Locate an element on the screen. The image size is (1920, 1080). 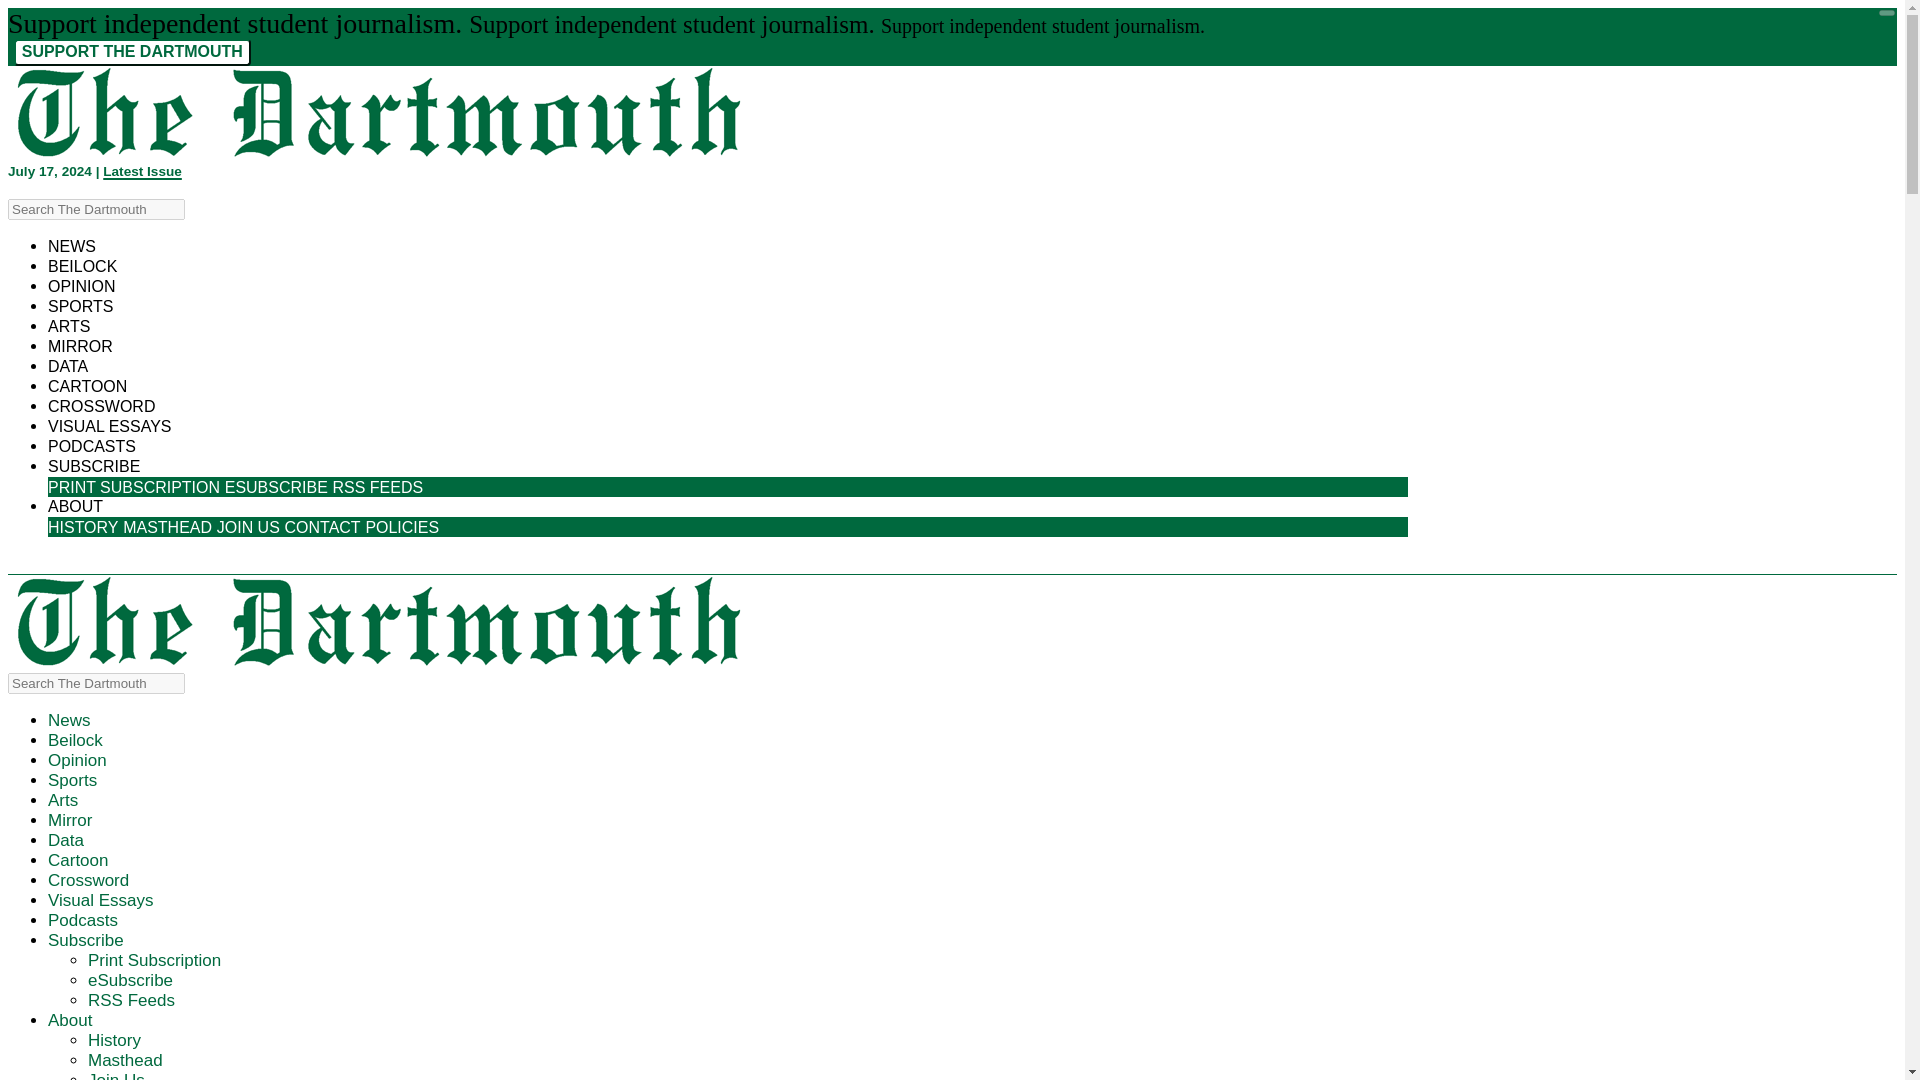
Latest Issue is located at coordinates (142, 172).